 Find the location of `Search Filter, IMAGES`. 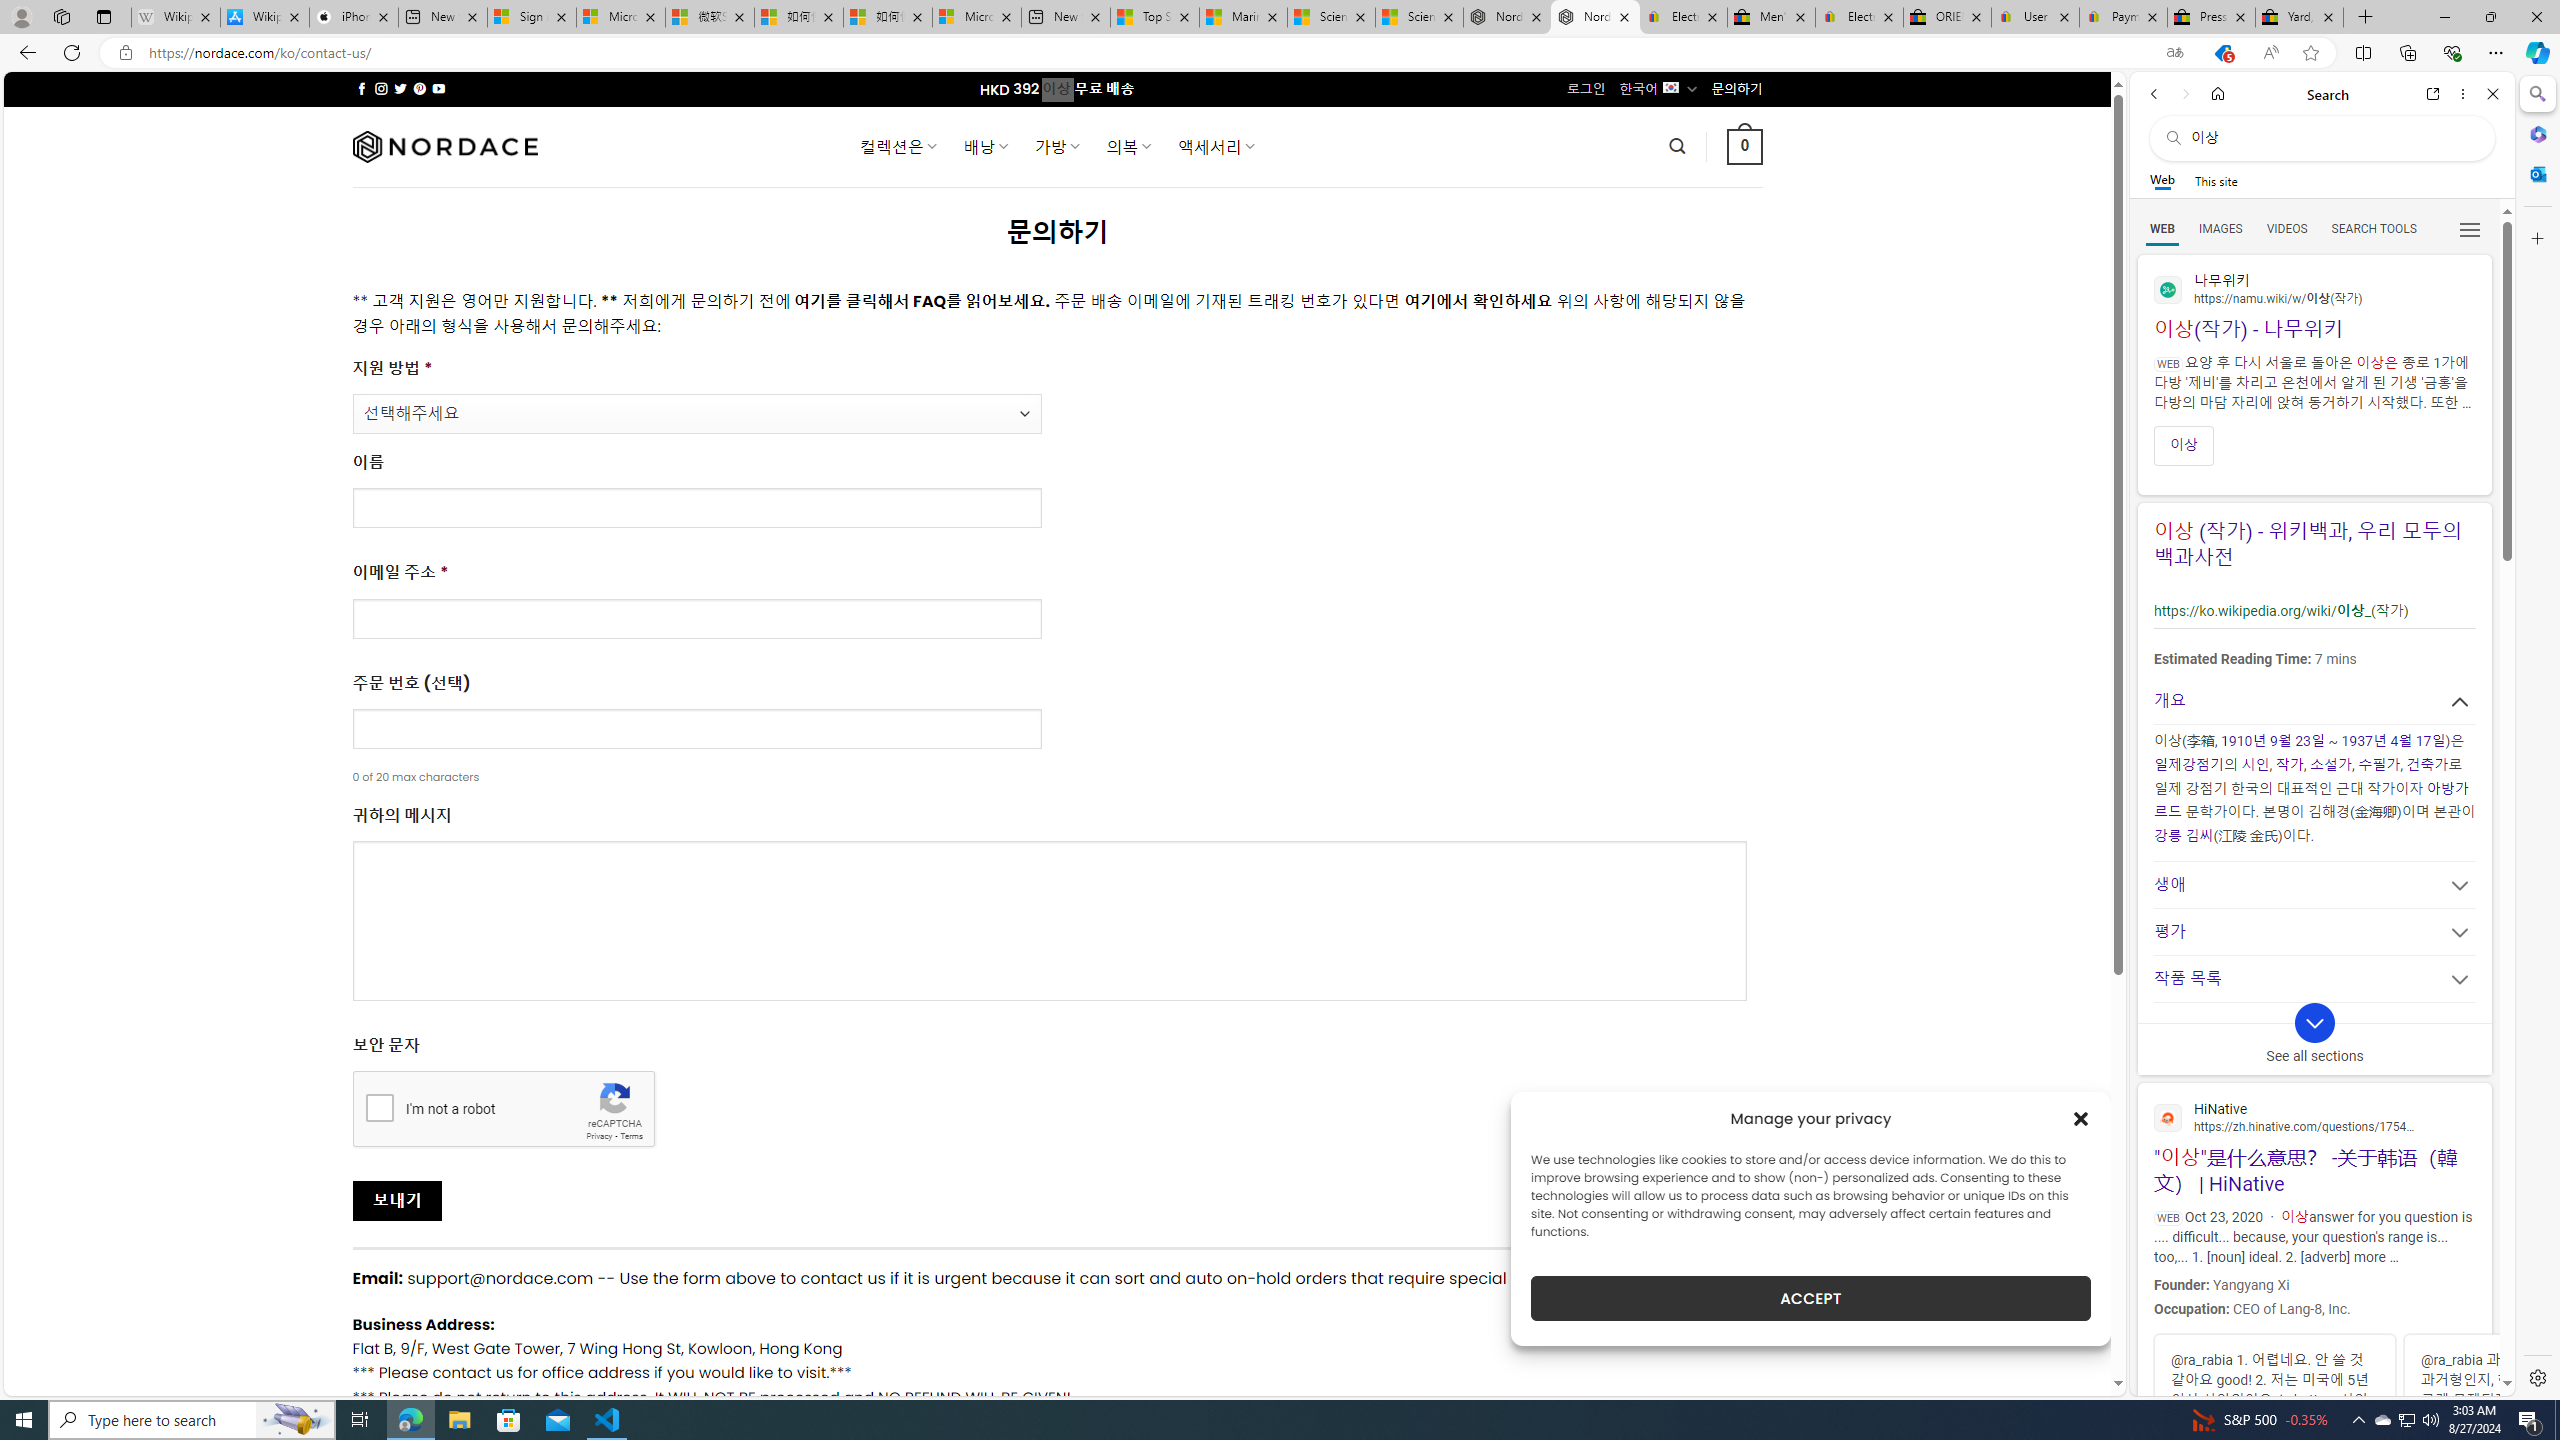

Search Filter, IMAGES is located at coordinates (2220, 228).